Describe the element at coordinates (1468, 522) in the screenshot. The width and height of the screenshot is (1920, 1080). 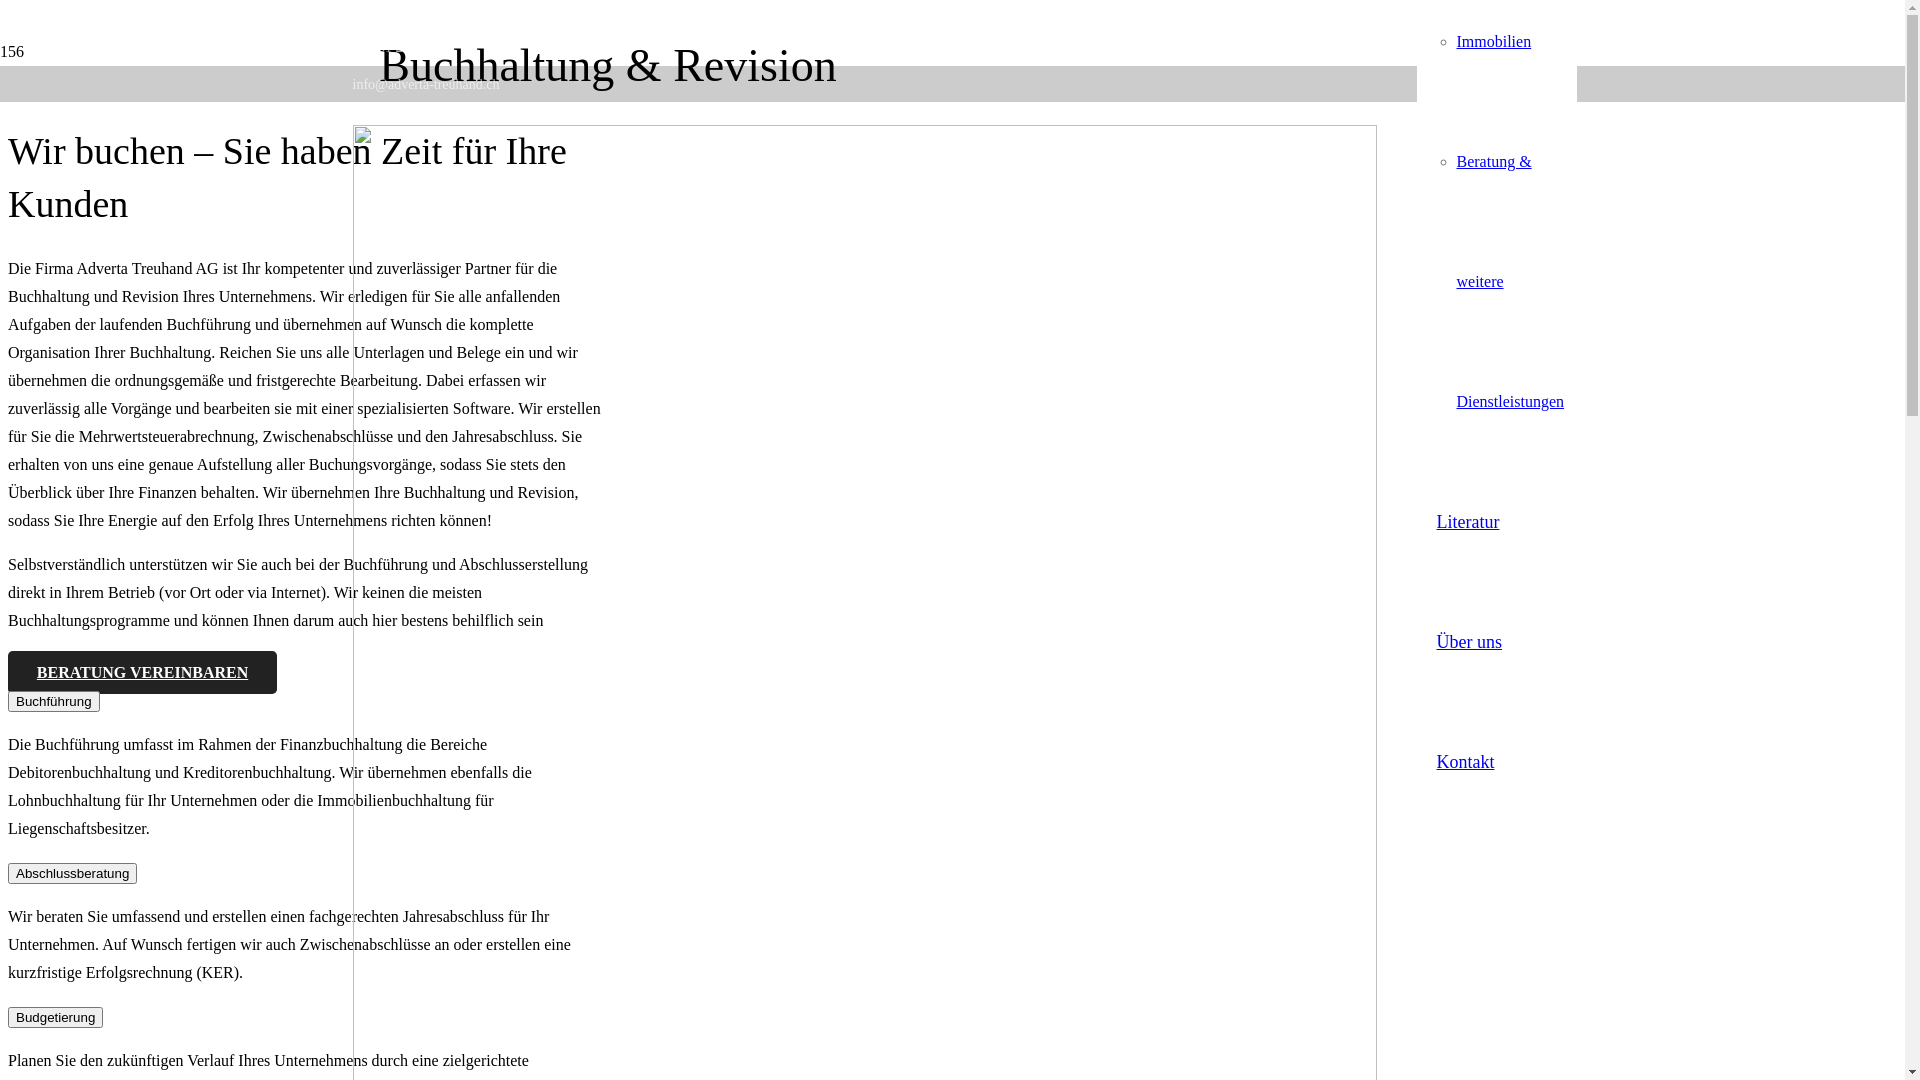
I see `Literatur` at that location.